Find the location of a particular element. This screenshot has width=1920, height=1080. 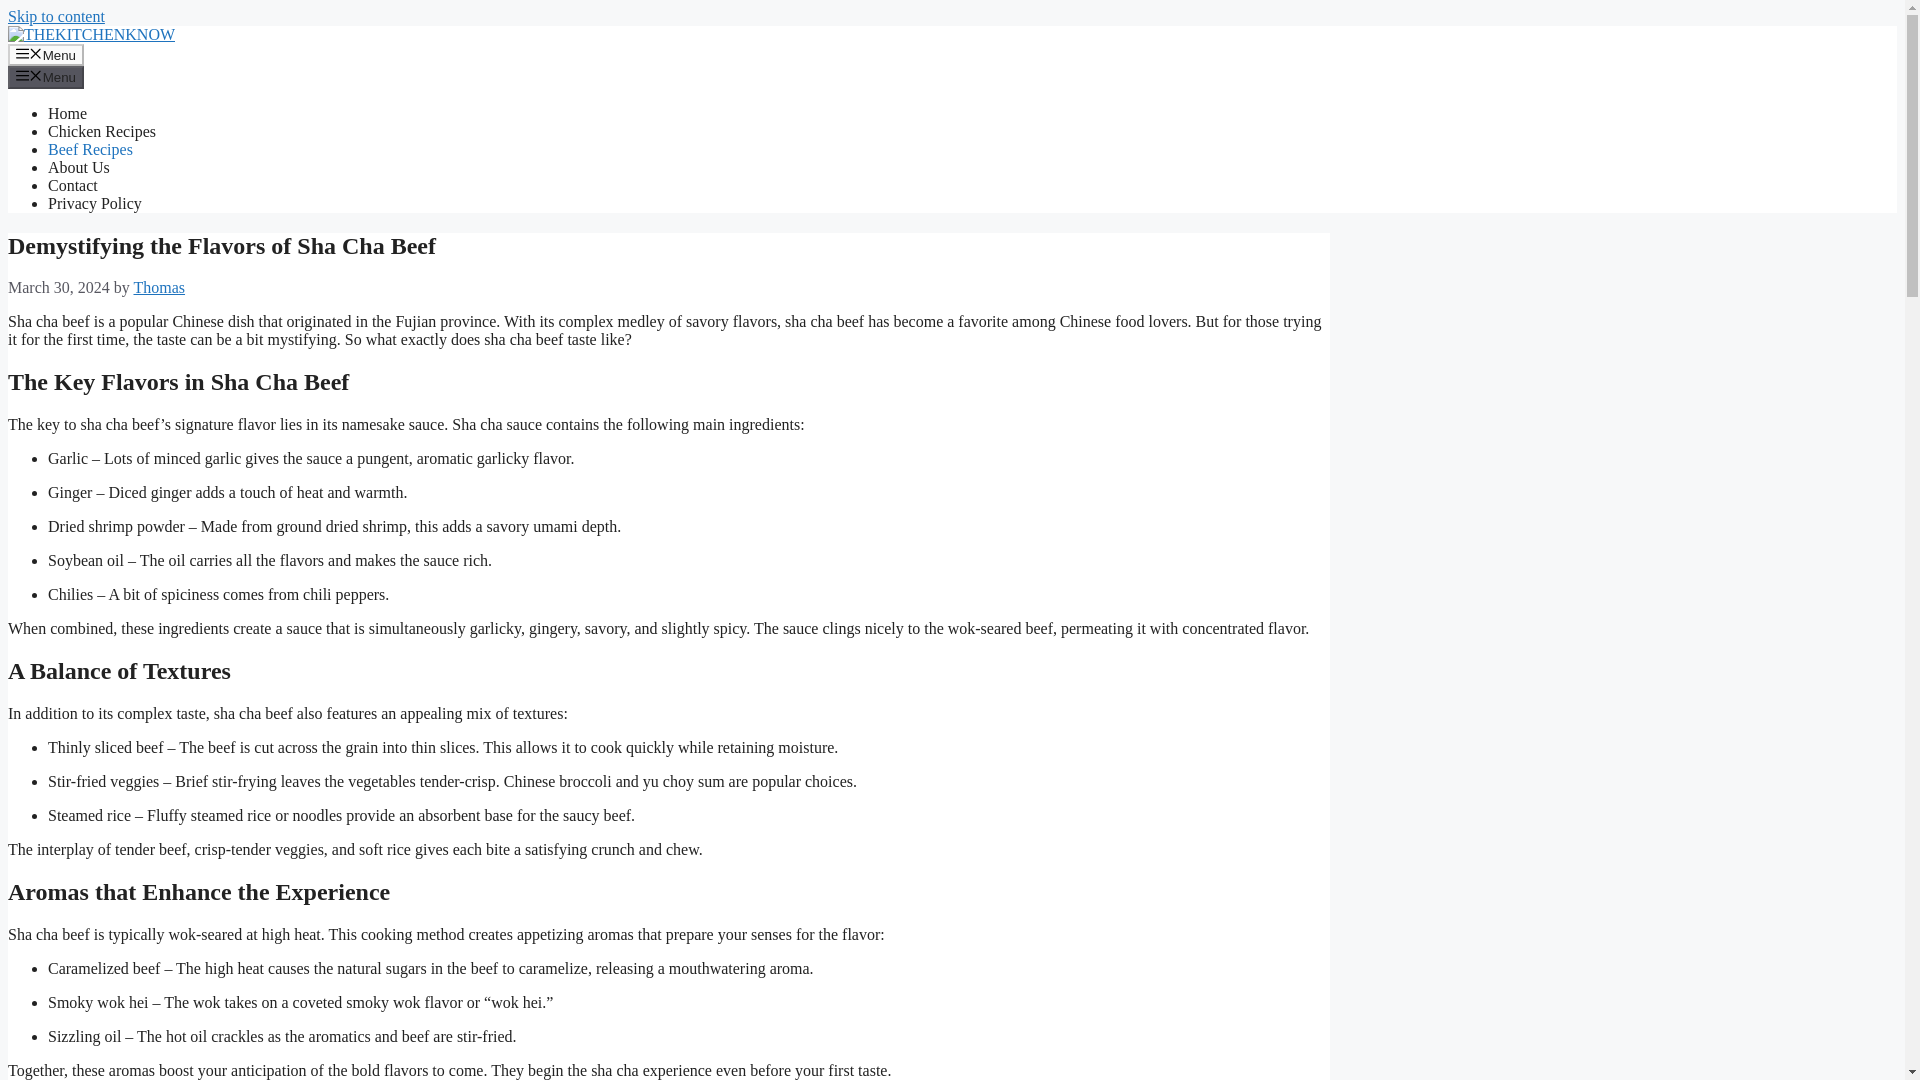

Menu is located at coordinates (46, 76).